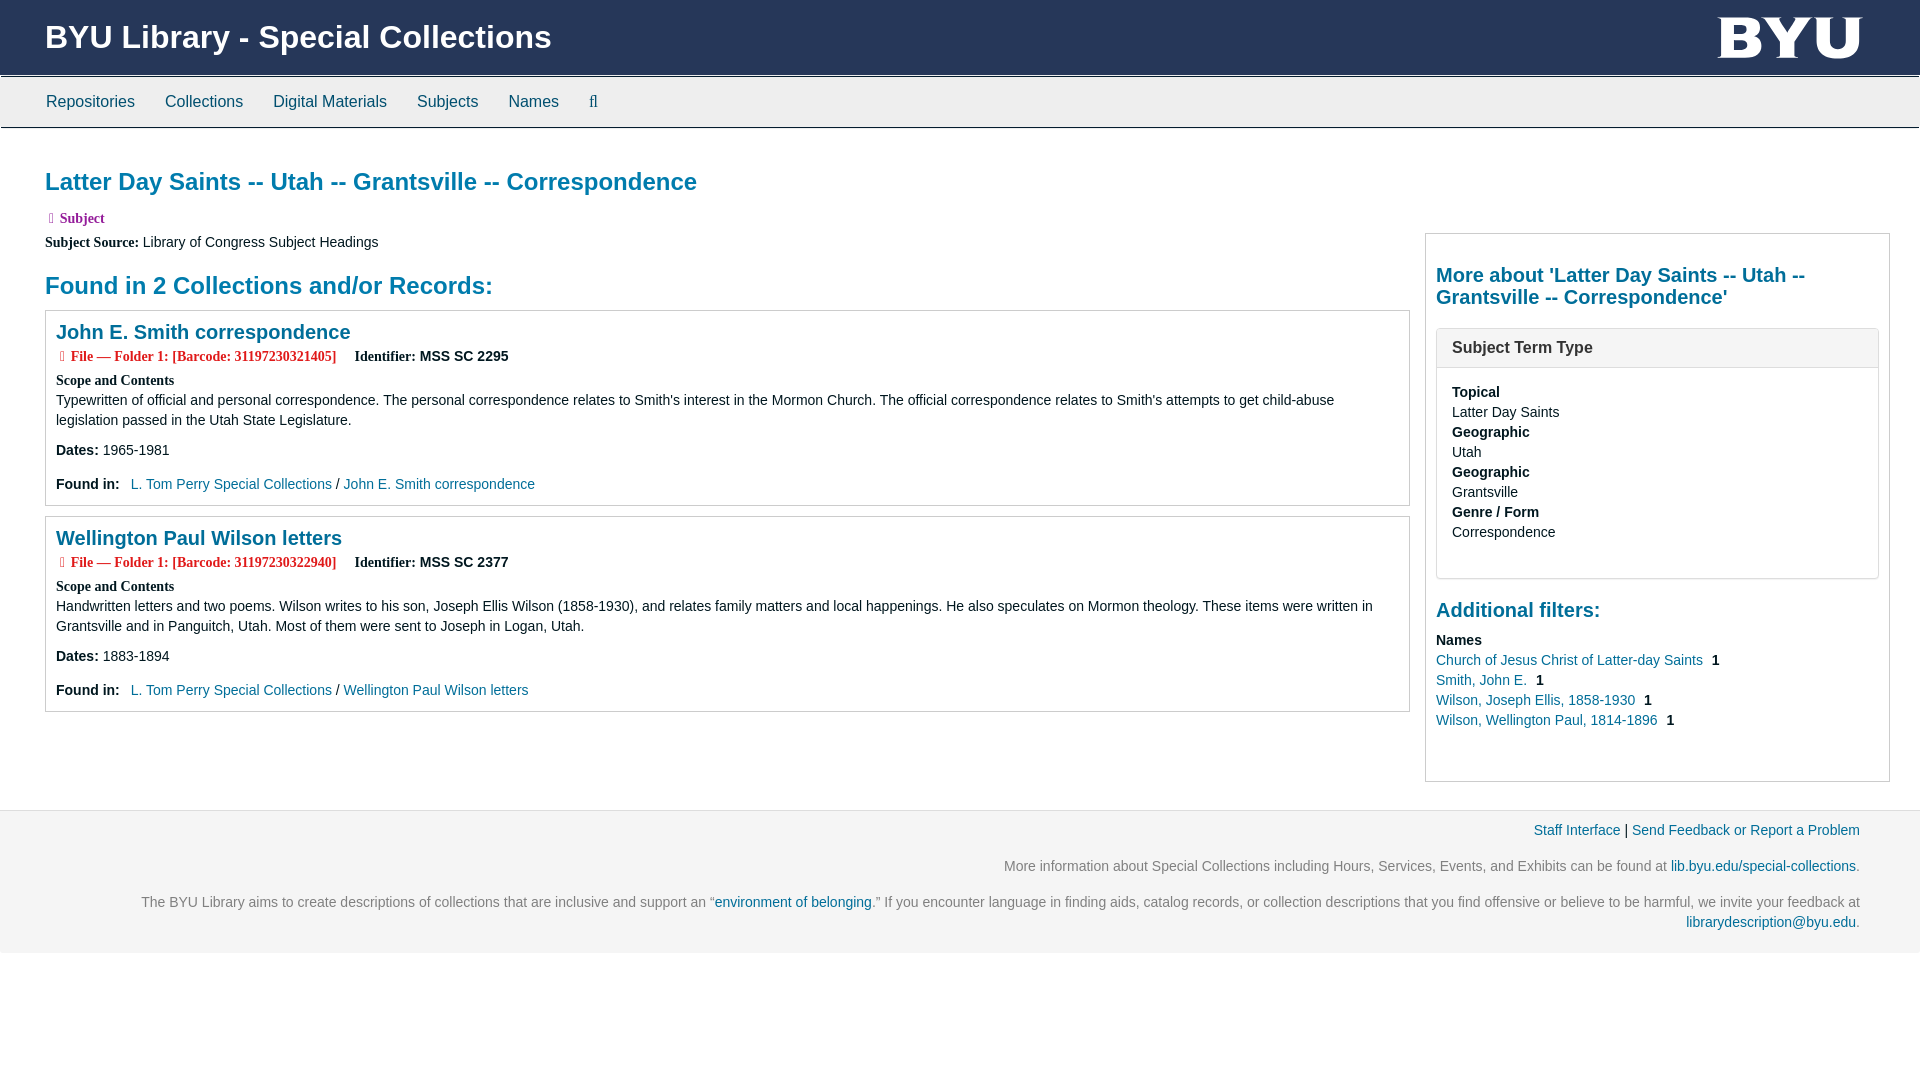 This screenshot has width=1920, height=1080. I want to click on Digital Materials, so click(329, 102).